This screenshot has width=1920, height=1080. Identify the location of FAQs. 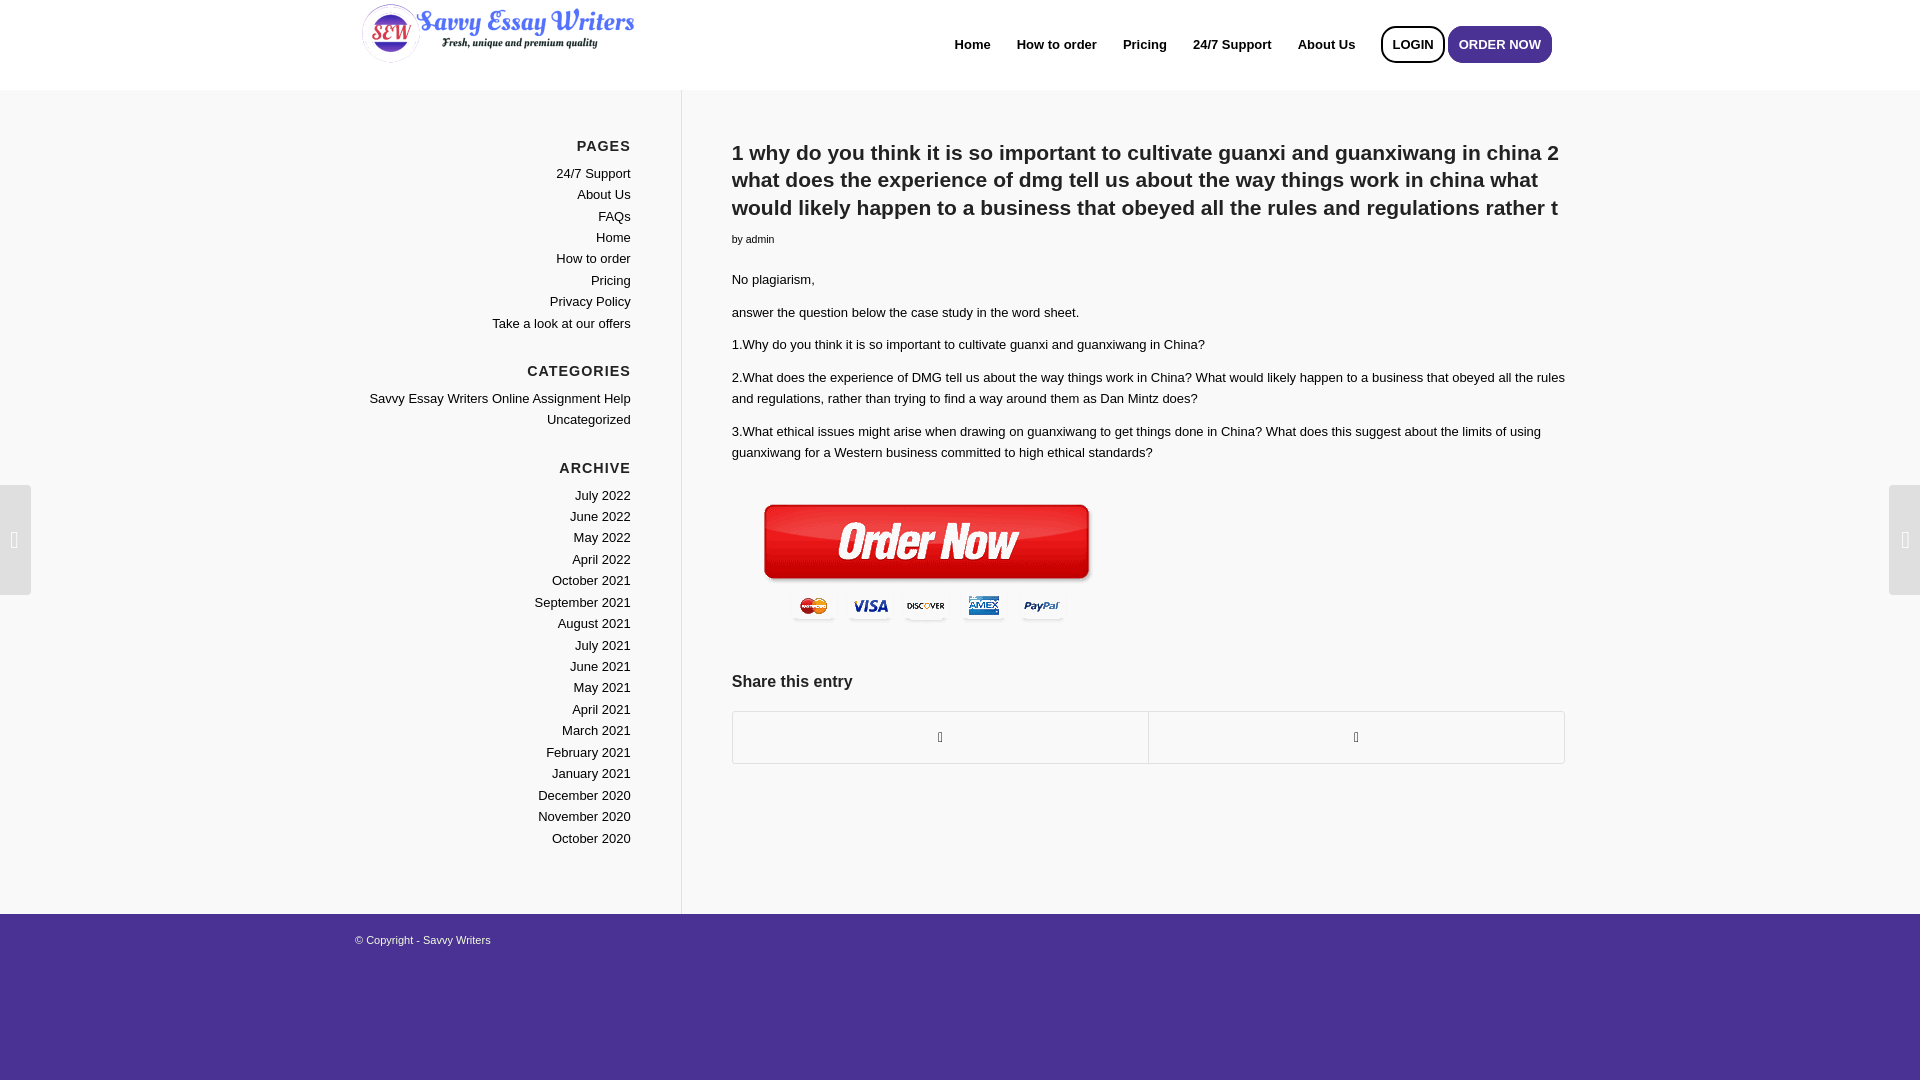
(614, 216).